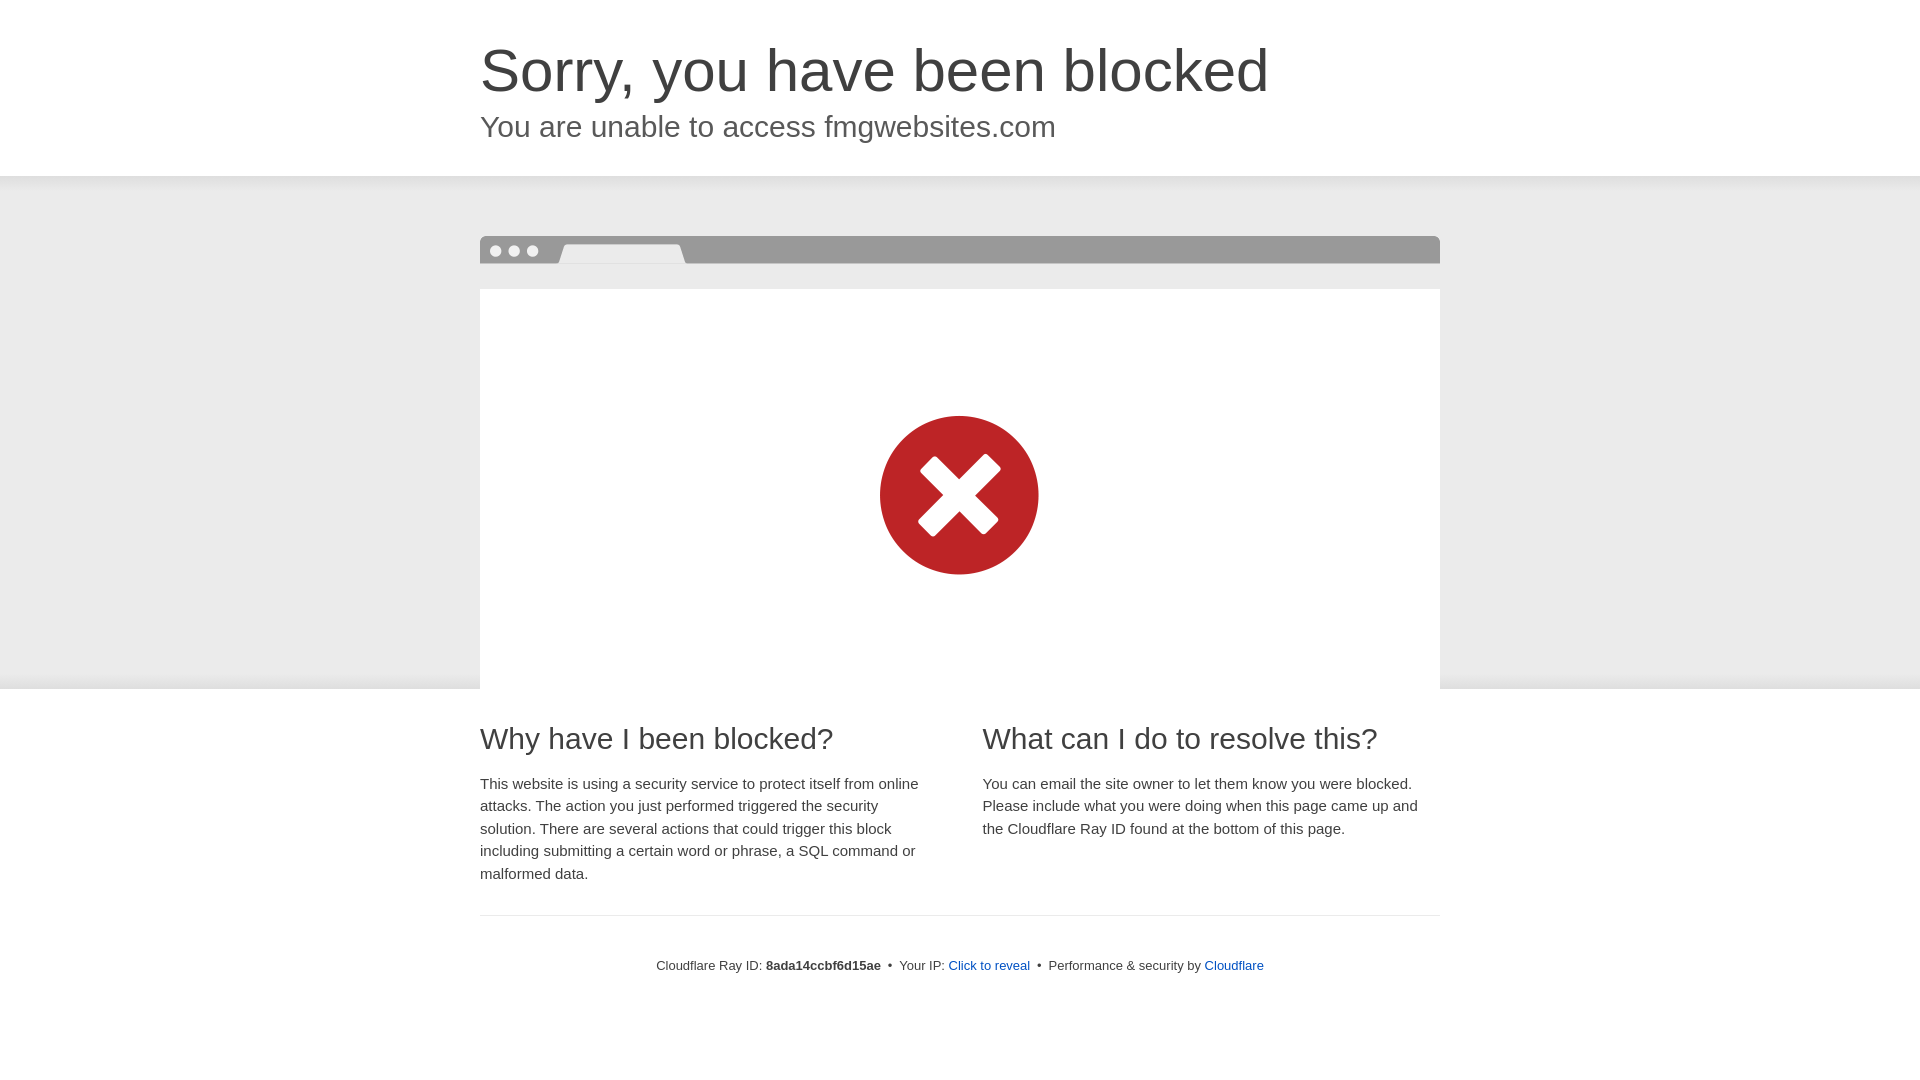 Image resolution: width=1920 pixels, height=1080 pixels. I want to click on Click to reveal, so click(990, 966).